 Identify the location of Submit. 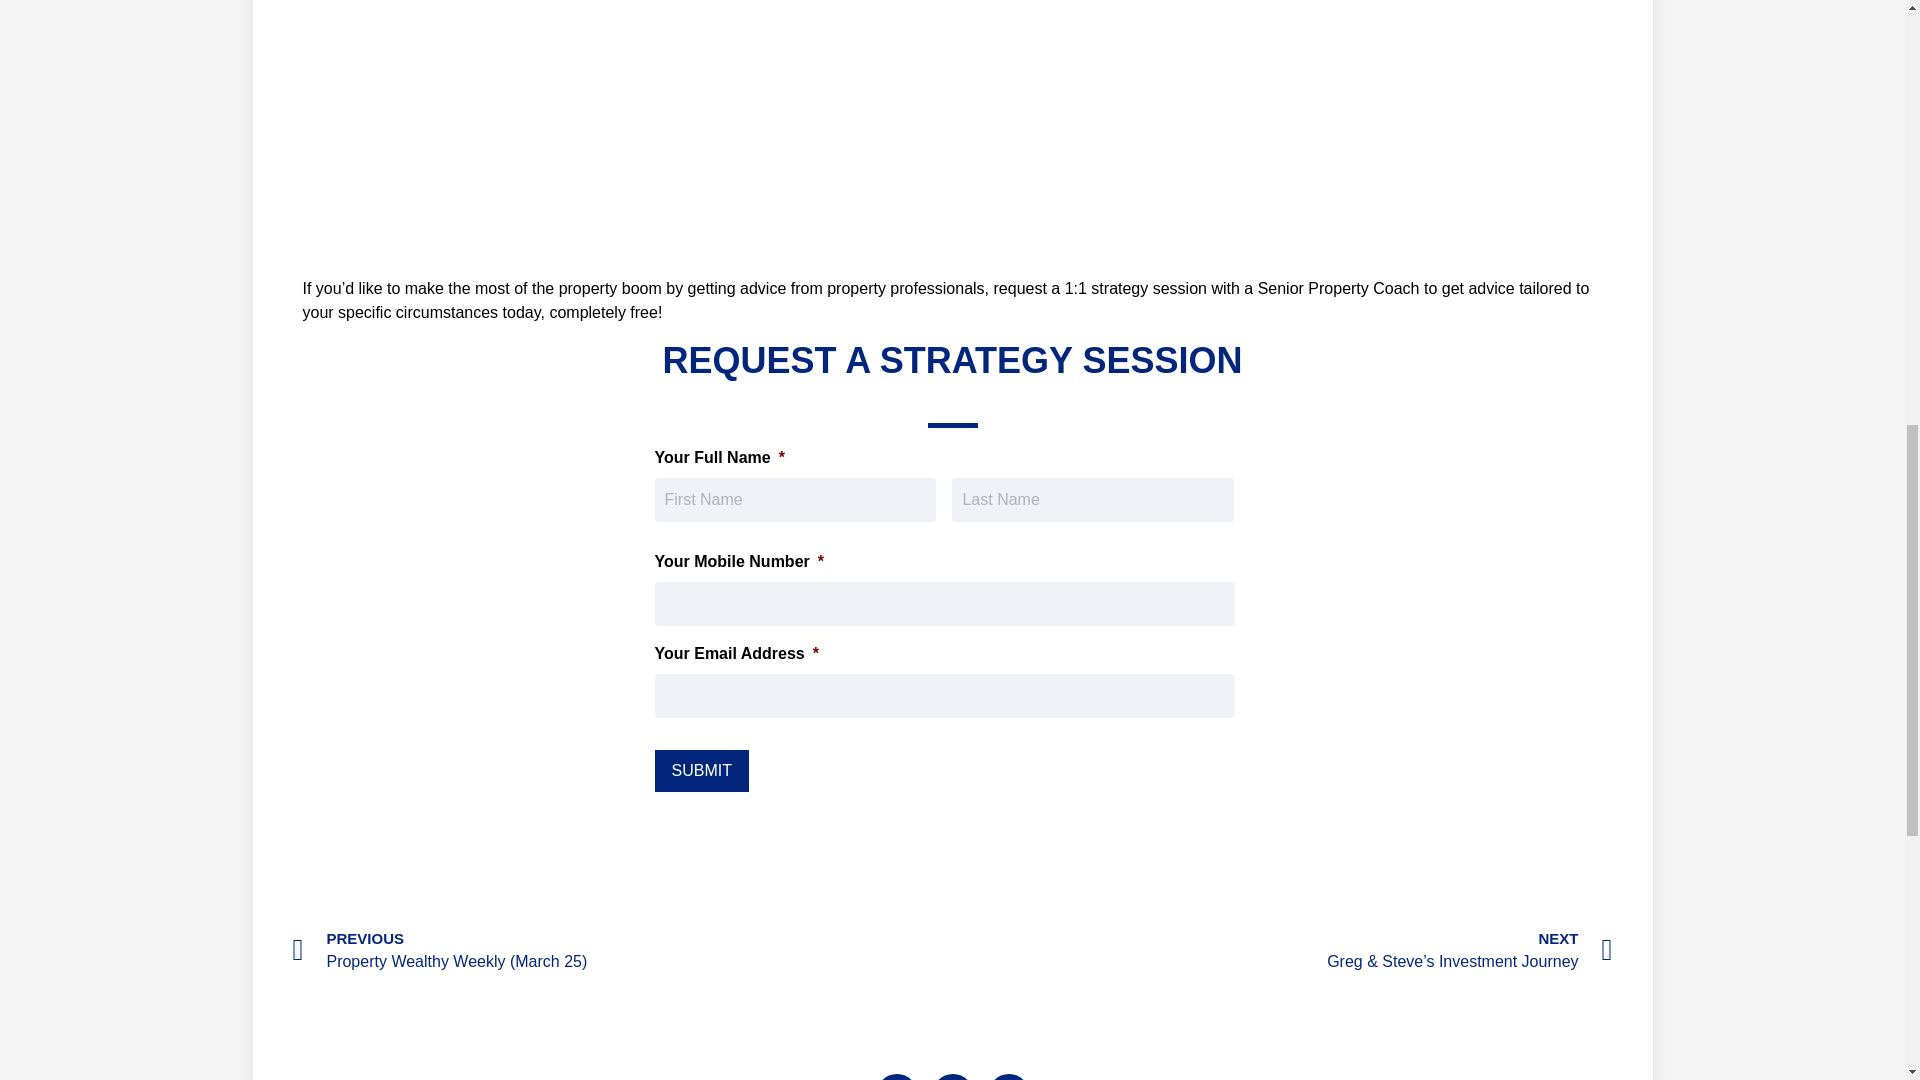
(701, 770).